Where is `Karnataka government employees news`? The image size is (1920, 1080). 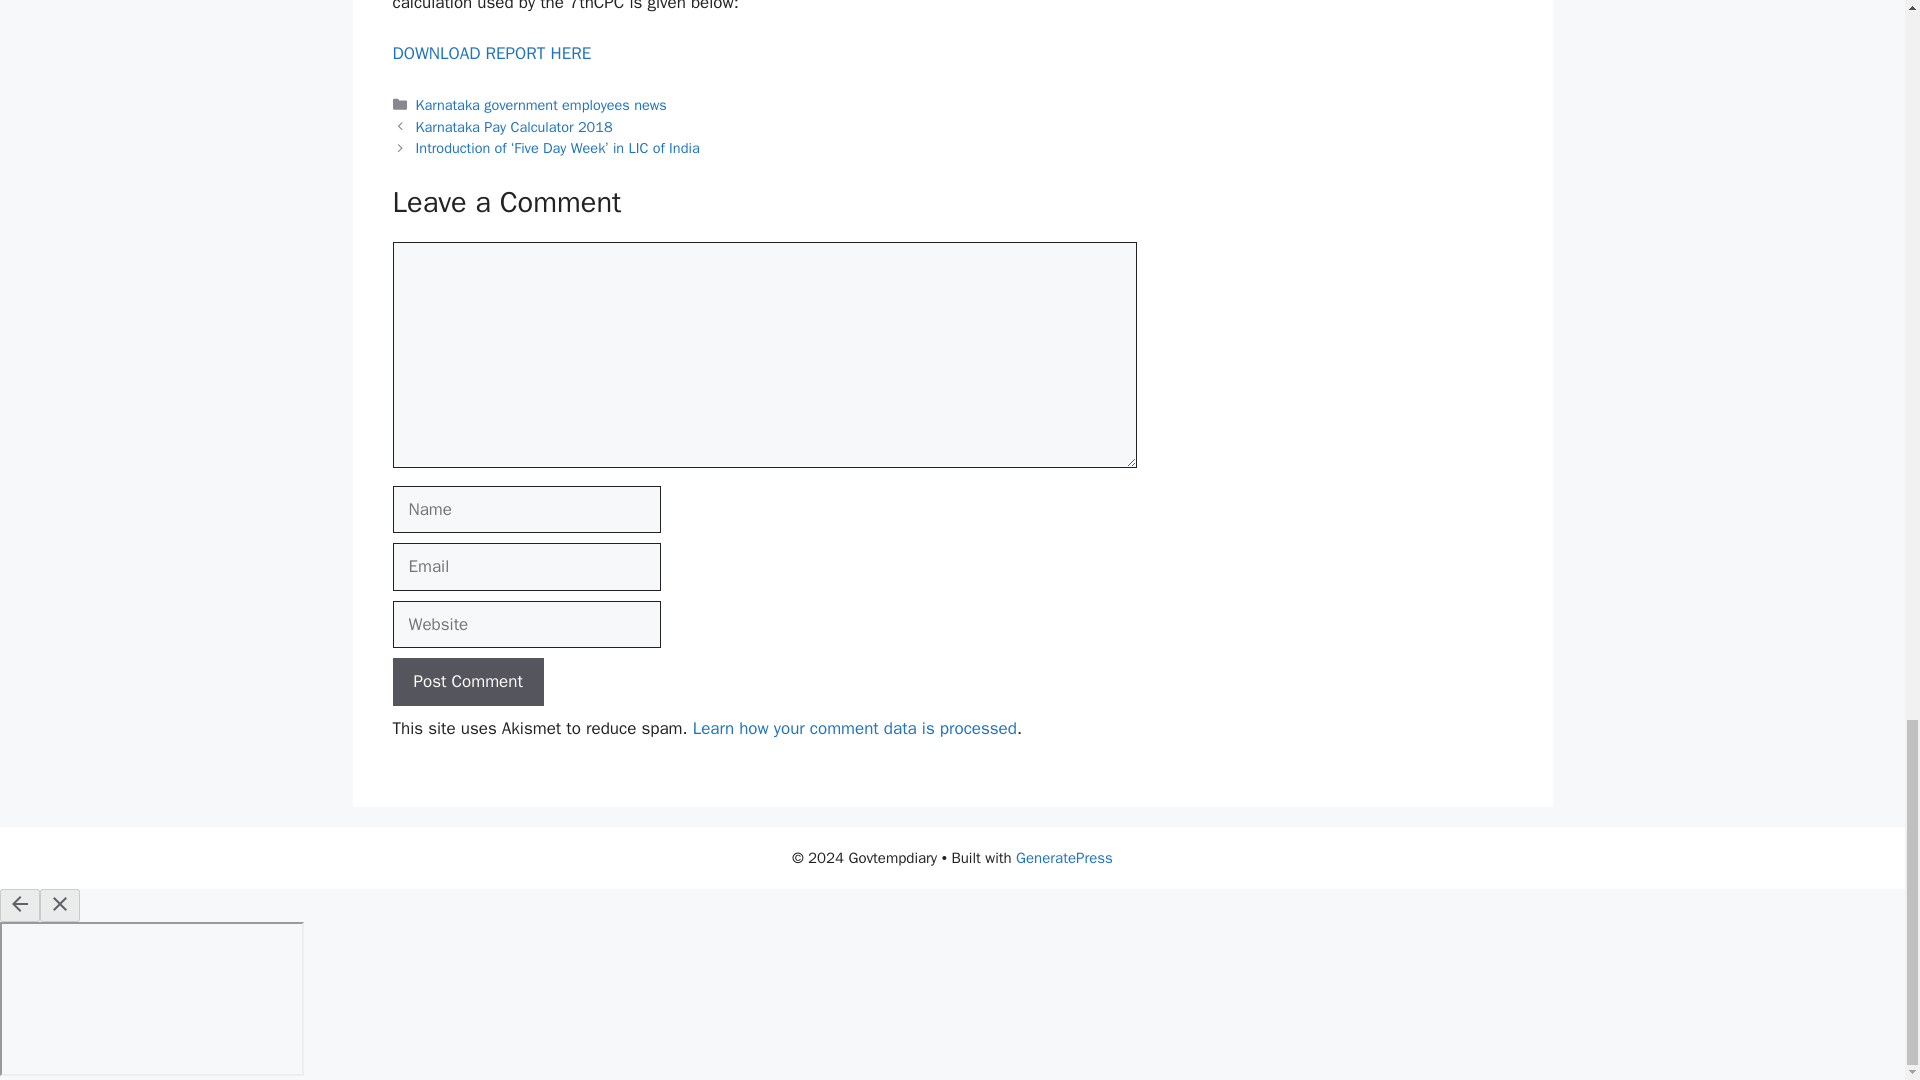
Karnataka government employees news is located at coordinates (541, 105).